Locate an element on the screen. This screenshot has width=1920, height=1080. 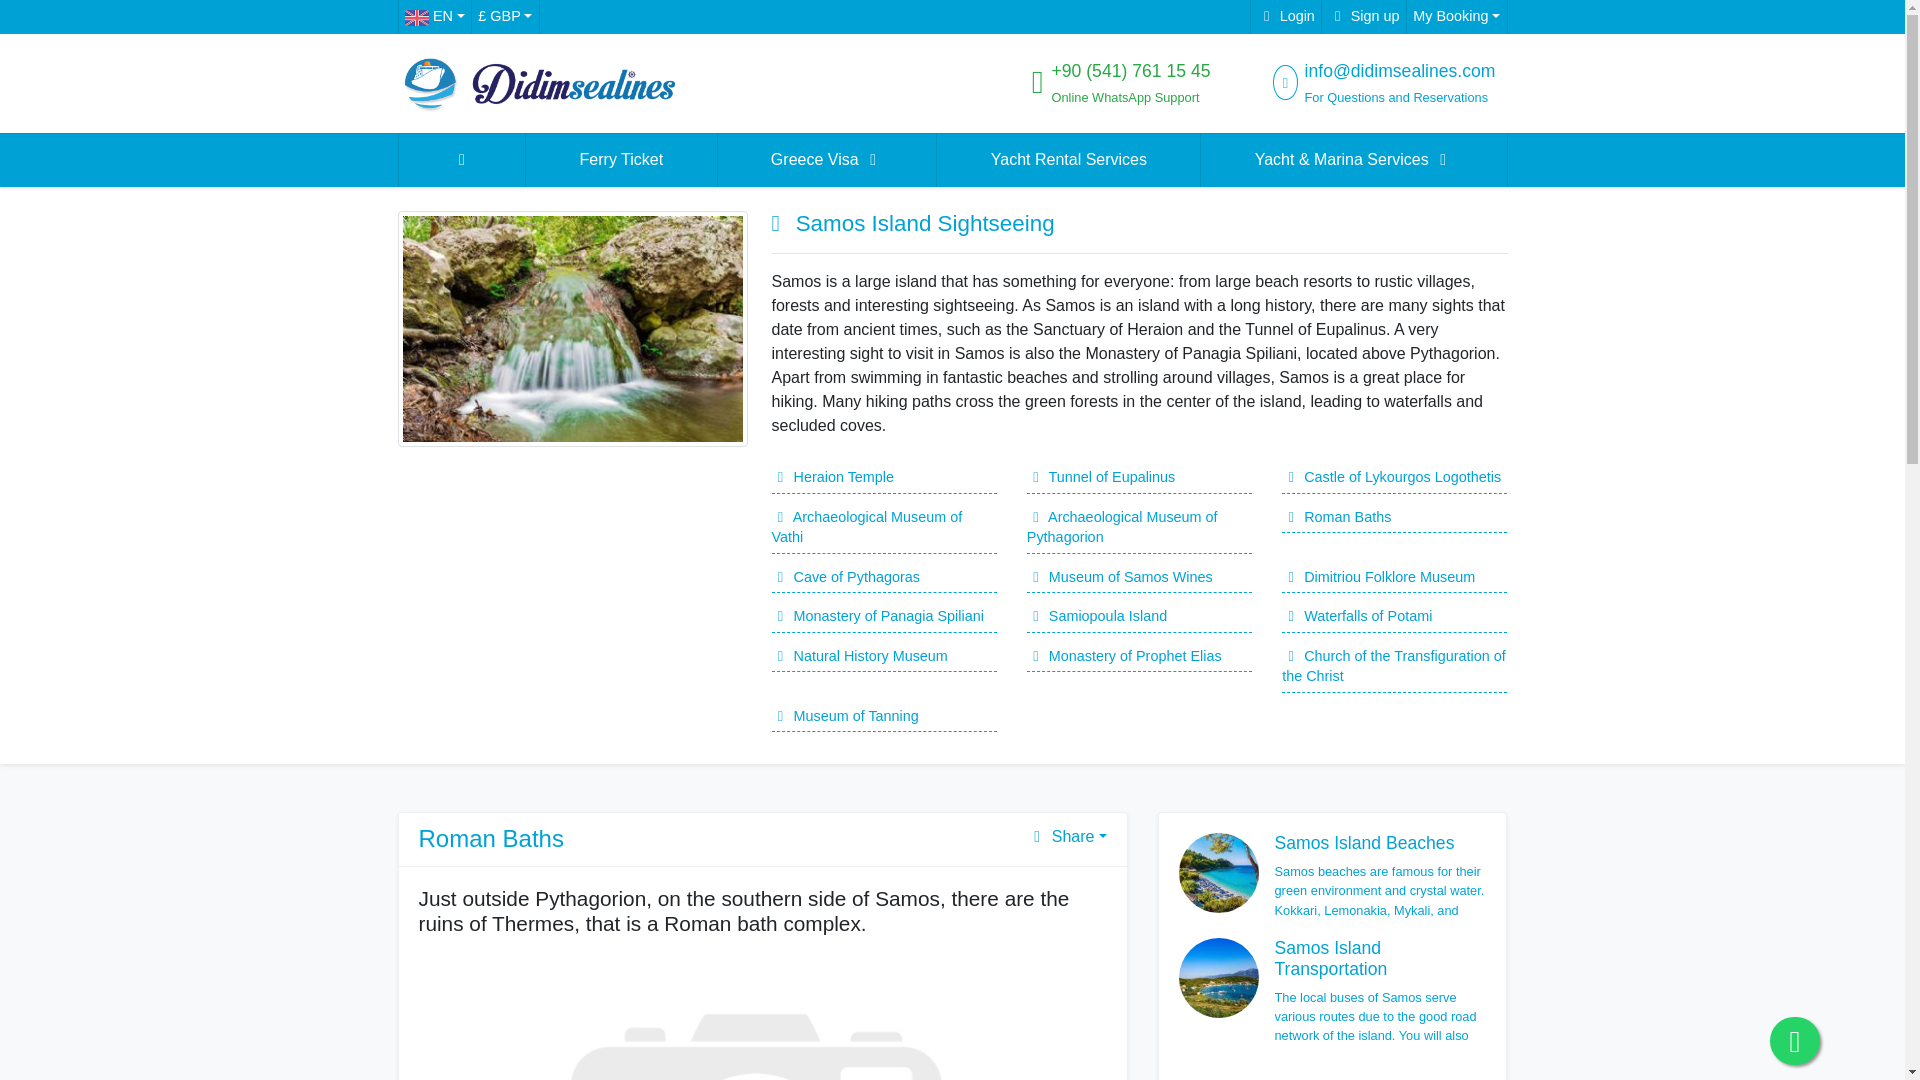
Castle of Lykourgos Logothetis is located at coordinates (1394, 477).